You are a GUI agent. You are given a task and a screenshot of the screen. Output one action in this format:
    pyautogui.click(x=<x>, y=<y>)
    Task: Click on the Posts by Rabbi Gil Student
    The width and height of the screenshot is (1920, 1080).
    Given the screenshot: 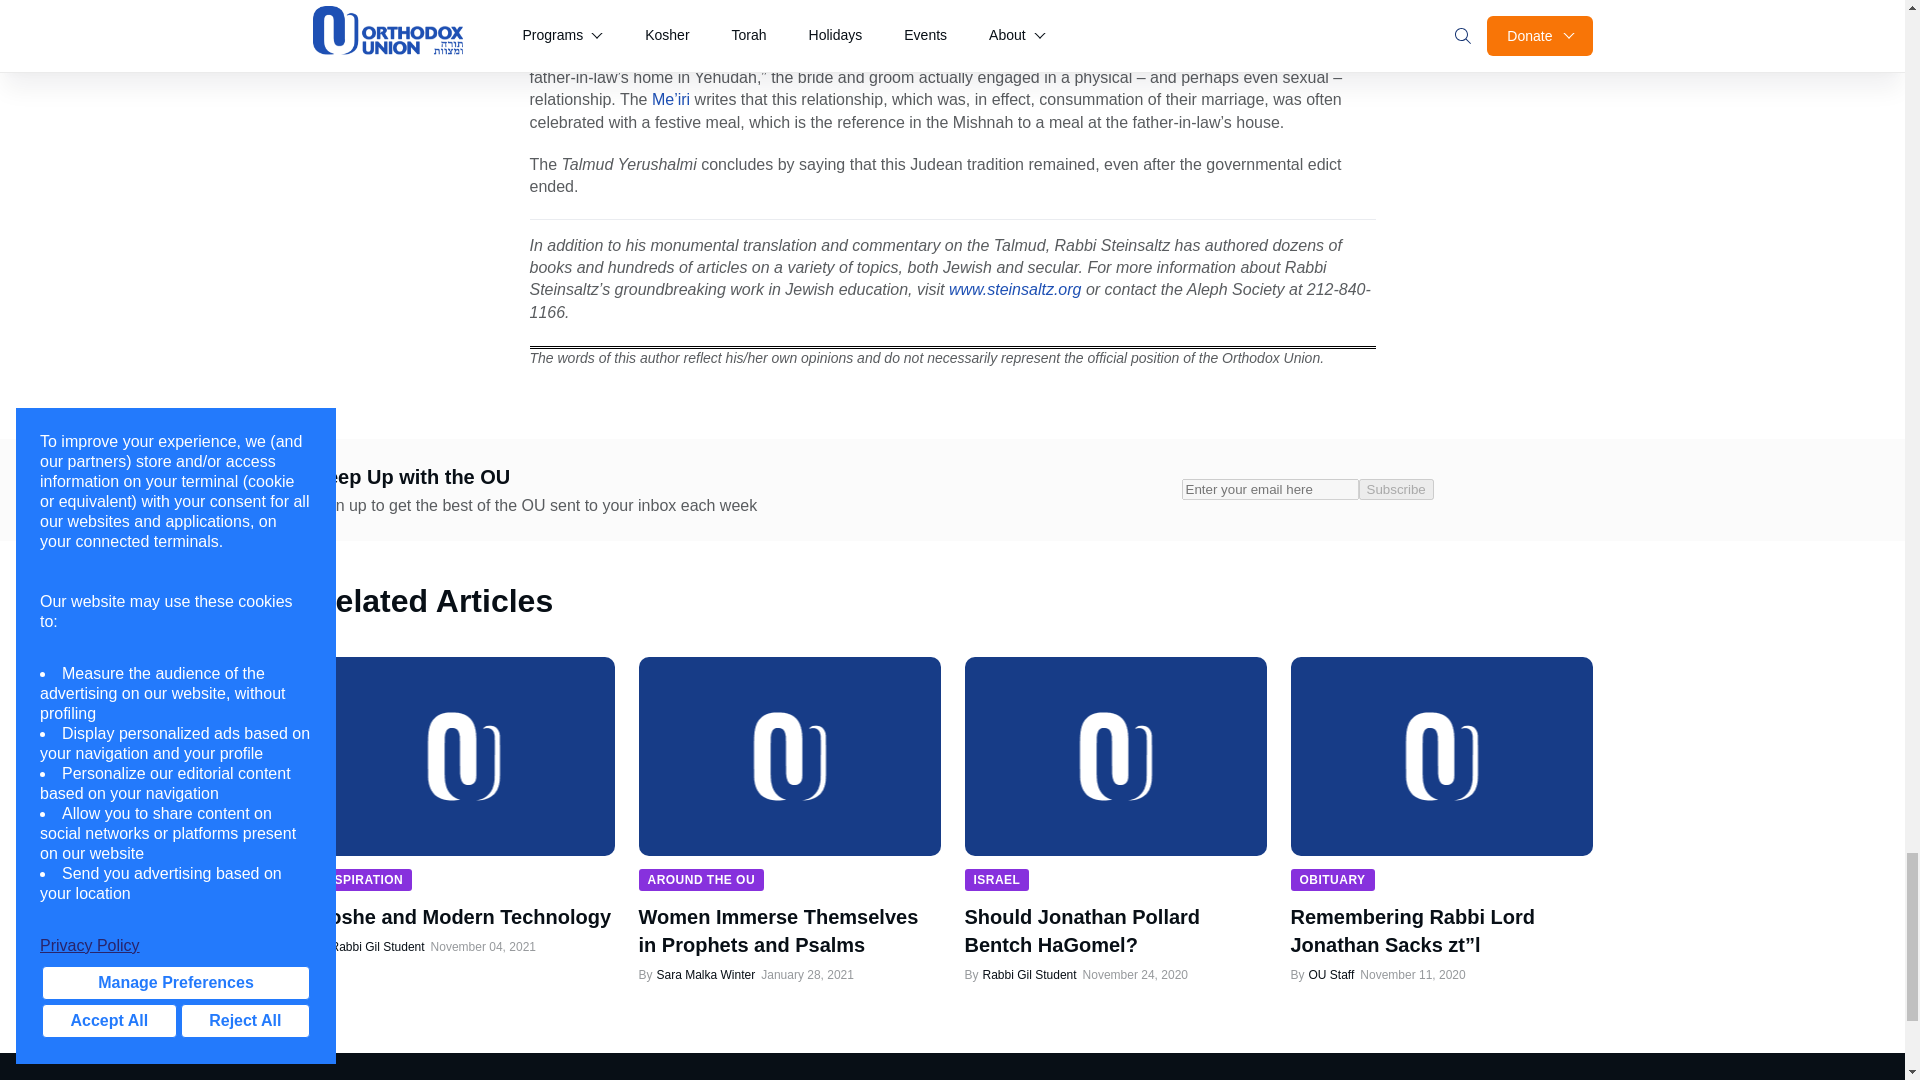 What is the action you would take?
    pyautogui.click(x=1029, y=974)
    